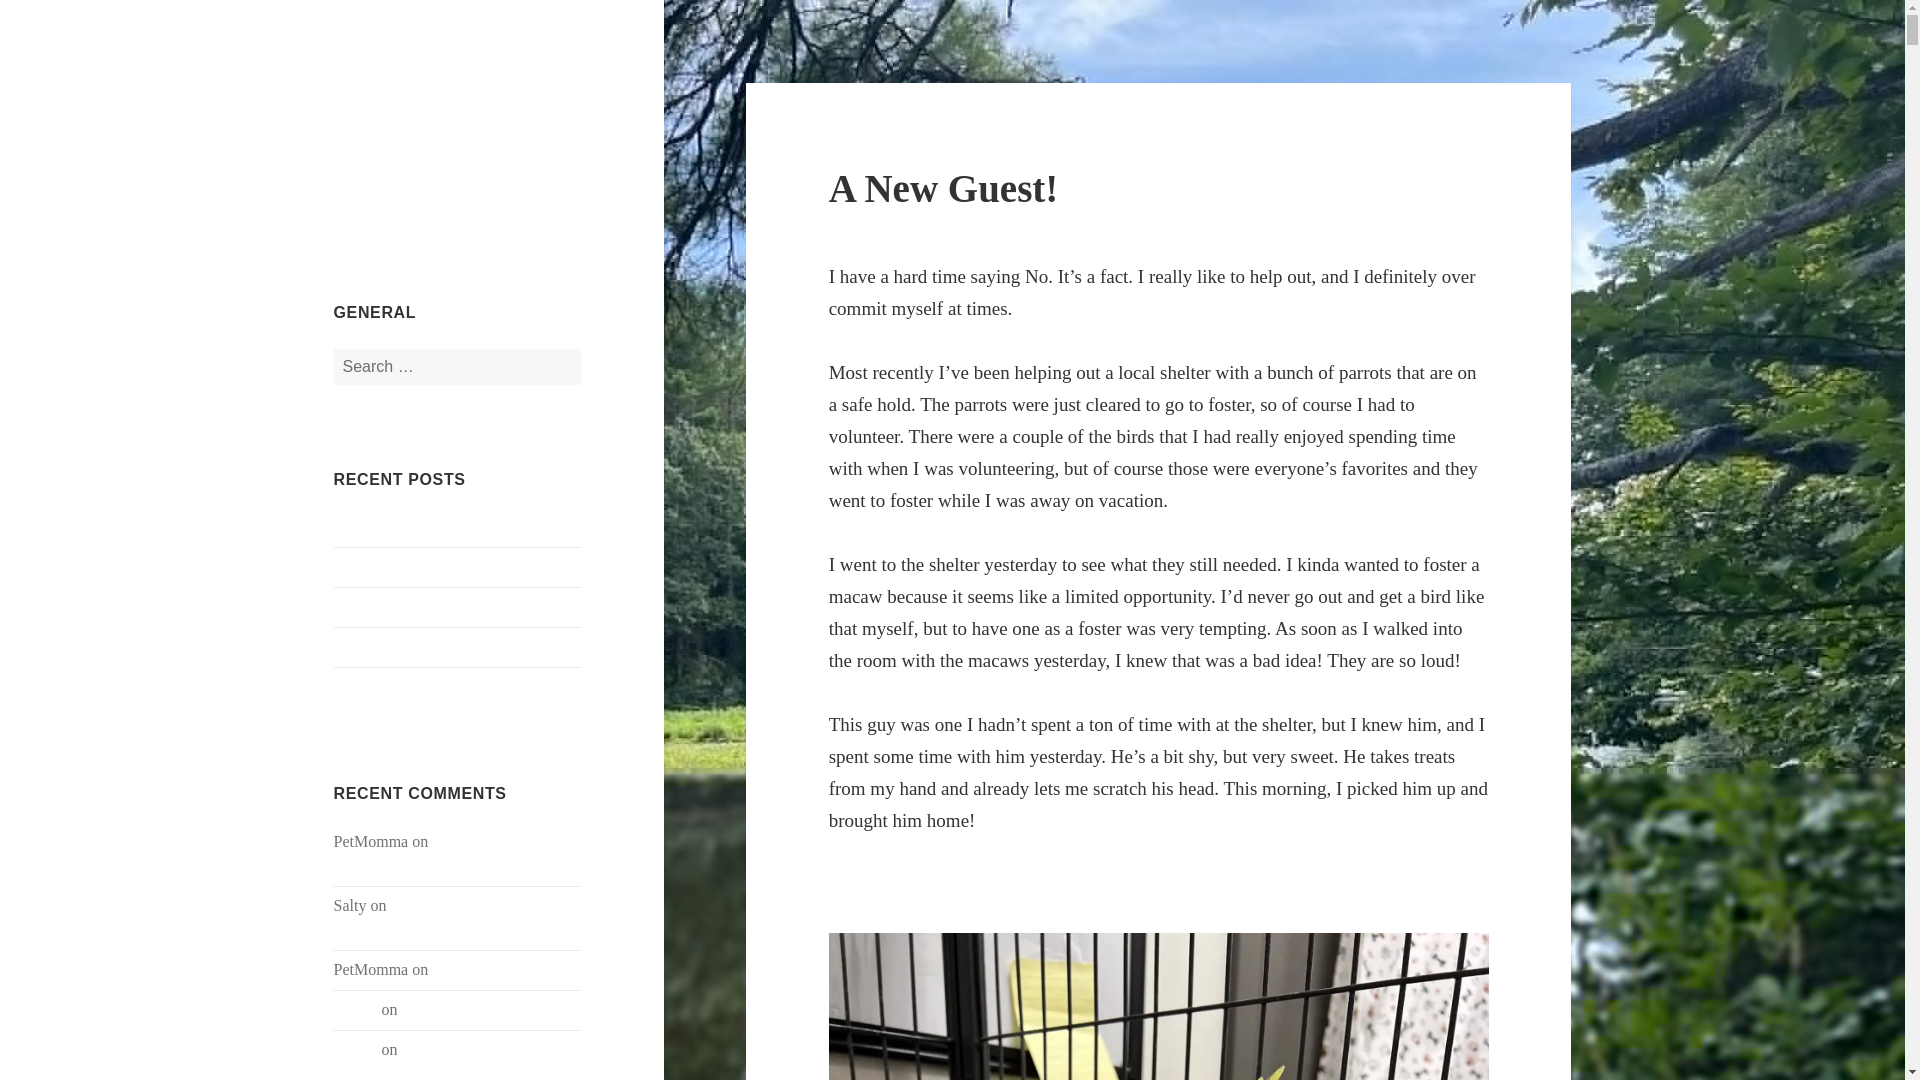  I want to click on Sam K, so click(356, 1050).